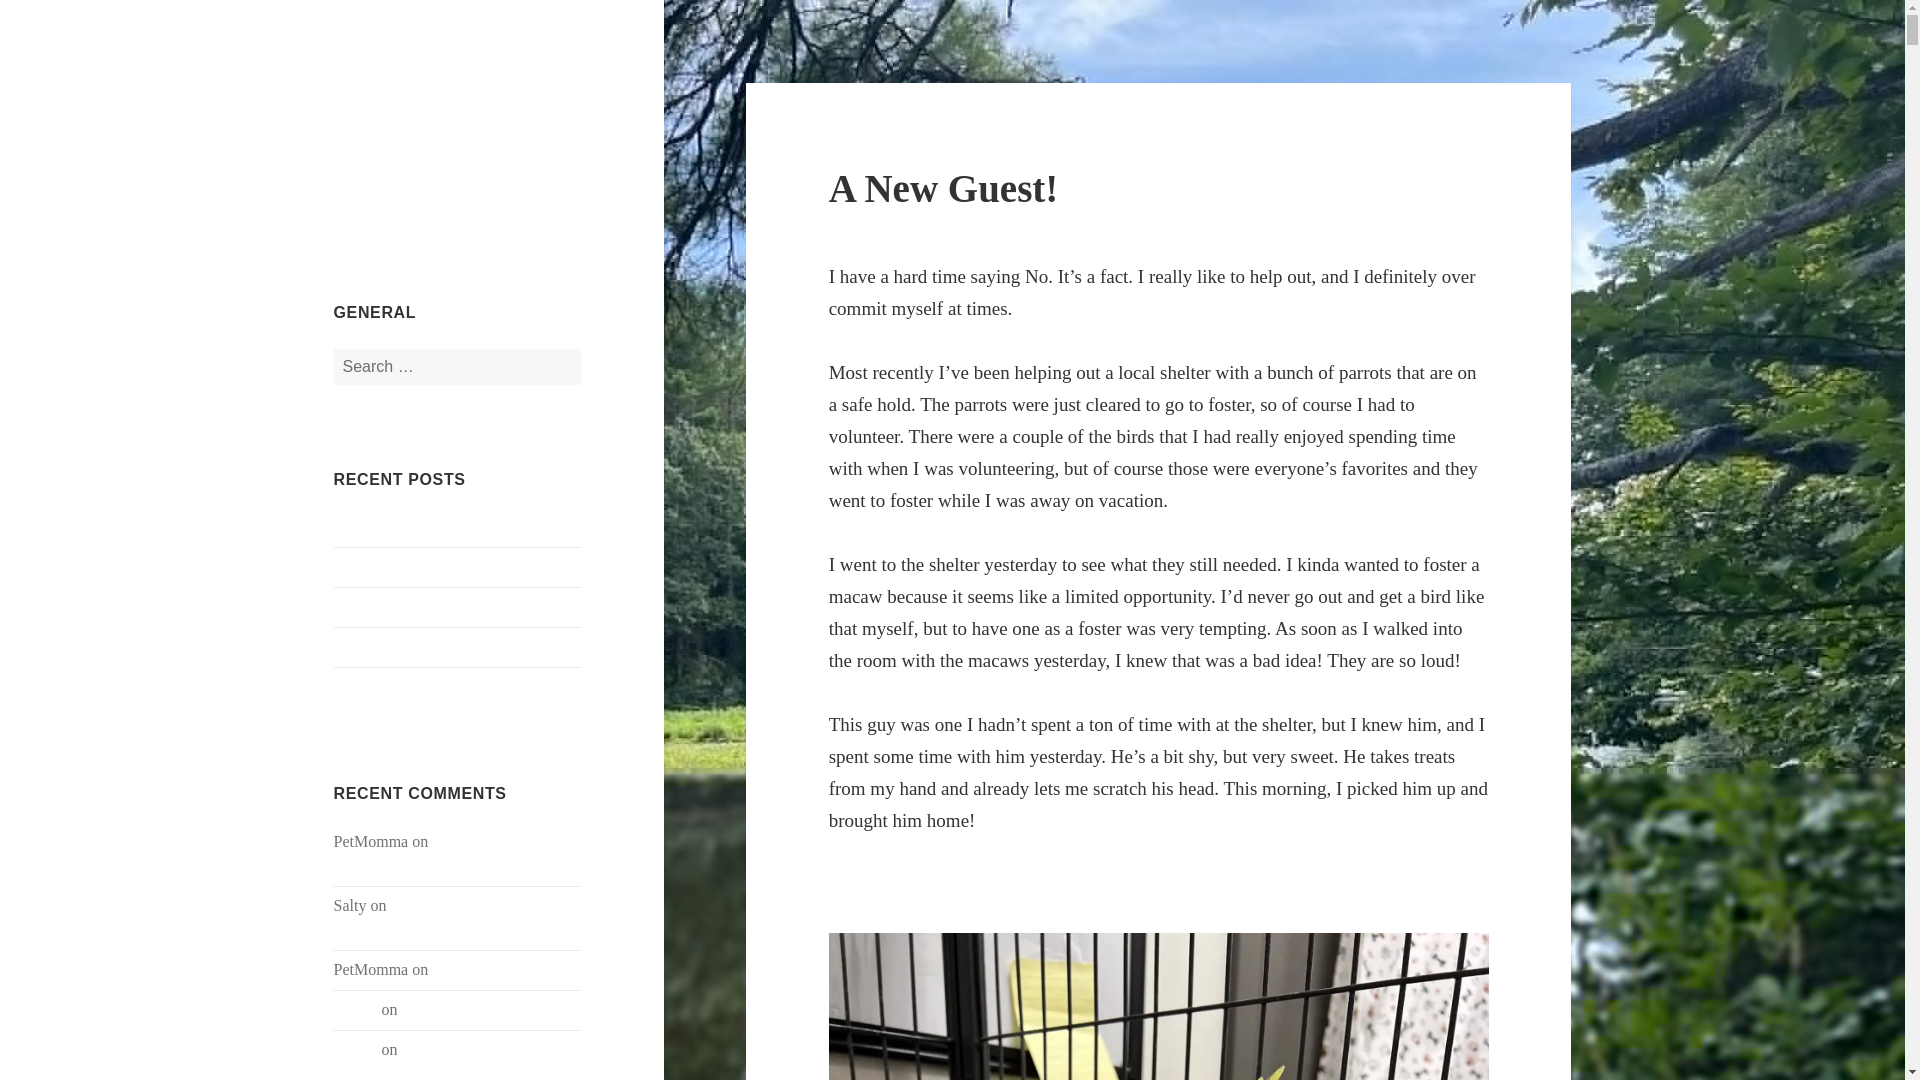  I want to click on Sam K, so click(356, 1050).